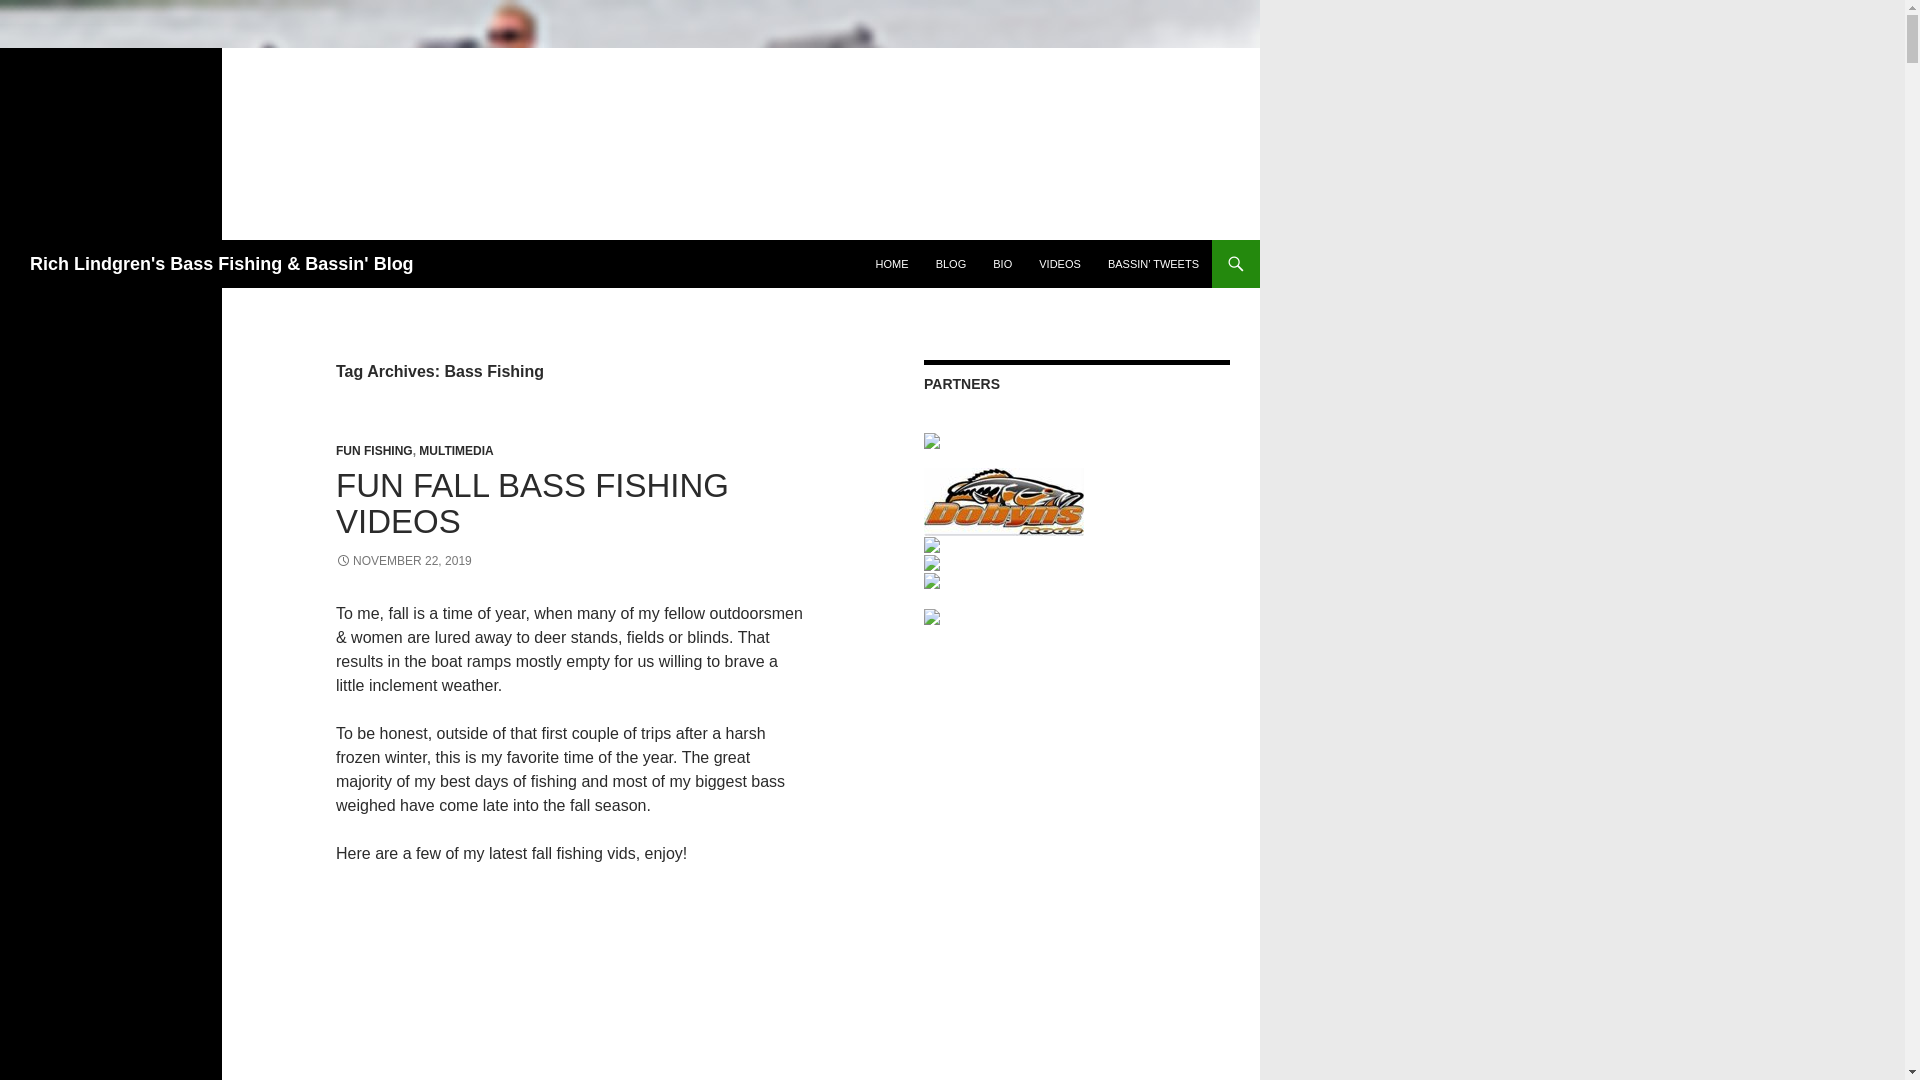 The width and height of the screenshot is (1920, 1080). What do you see at coordinates (573, 984) in the screenshot?
I see `PB ALERT - Most EPIC Day of Fall Bass Fishing Ever! MEGA BAG` at bounding box center [573, 984].